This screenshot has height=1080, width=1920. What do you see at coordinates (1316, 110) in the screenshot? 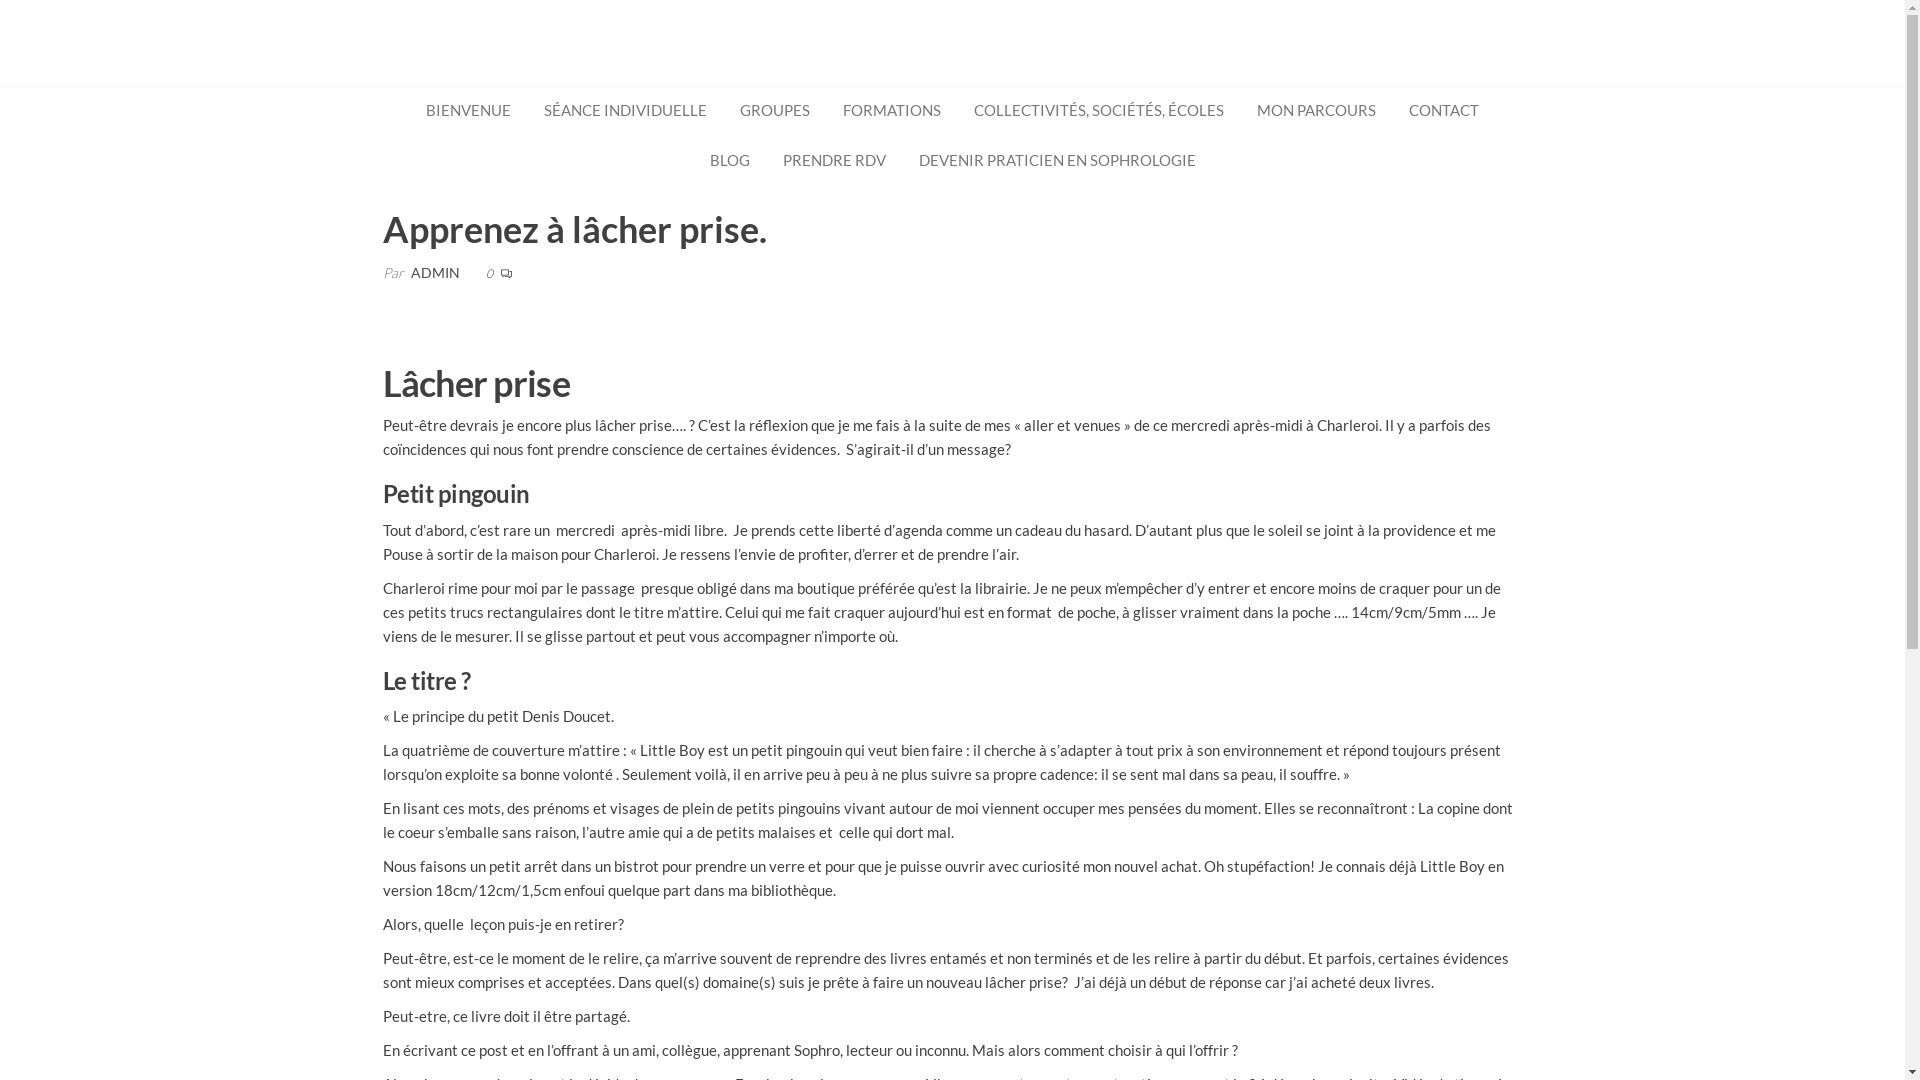
I see `MON PARCOURS` at bounding box center [1316, 110].